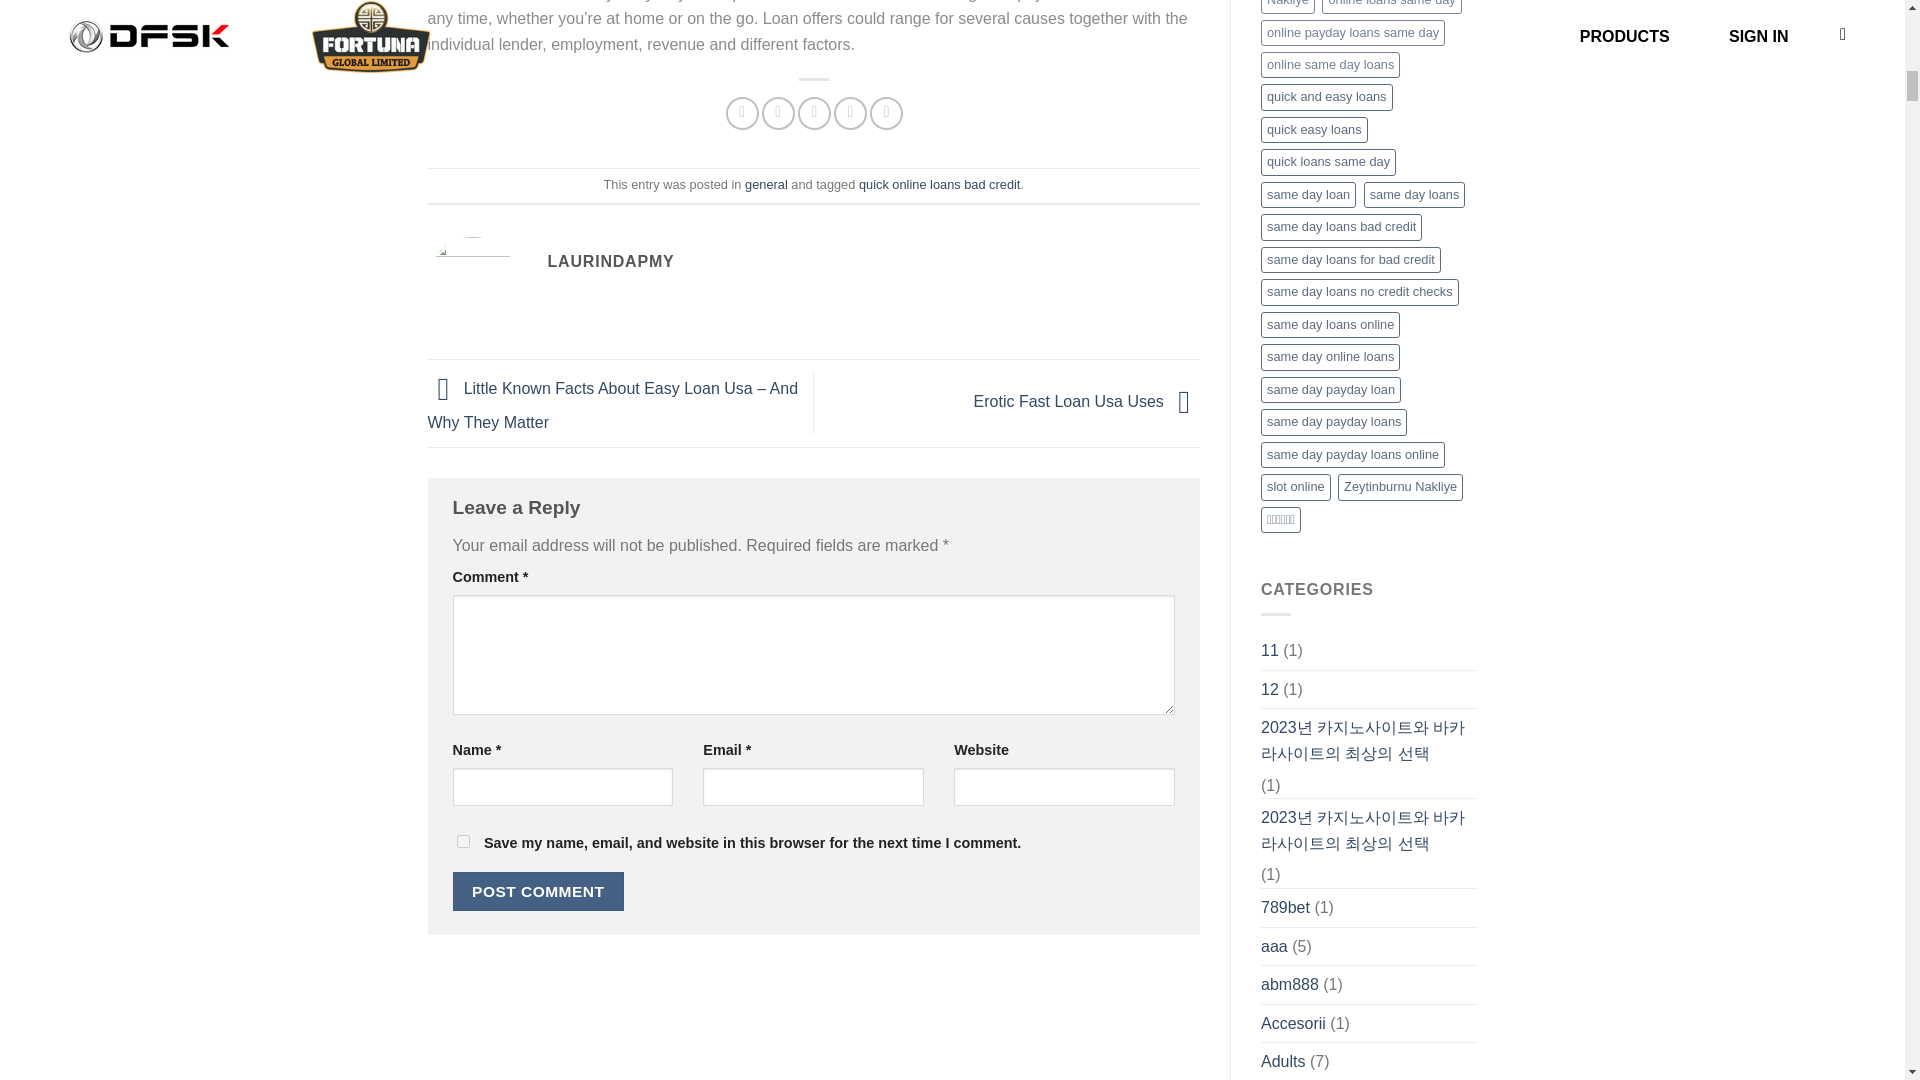 This screenshot has width=1920, height=1080. I want to click on Post Comment, so click(538, 891).